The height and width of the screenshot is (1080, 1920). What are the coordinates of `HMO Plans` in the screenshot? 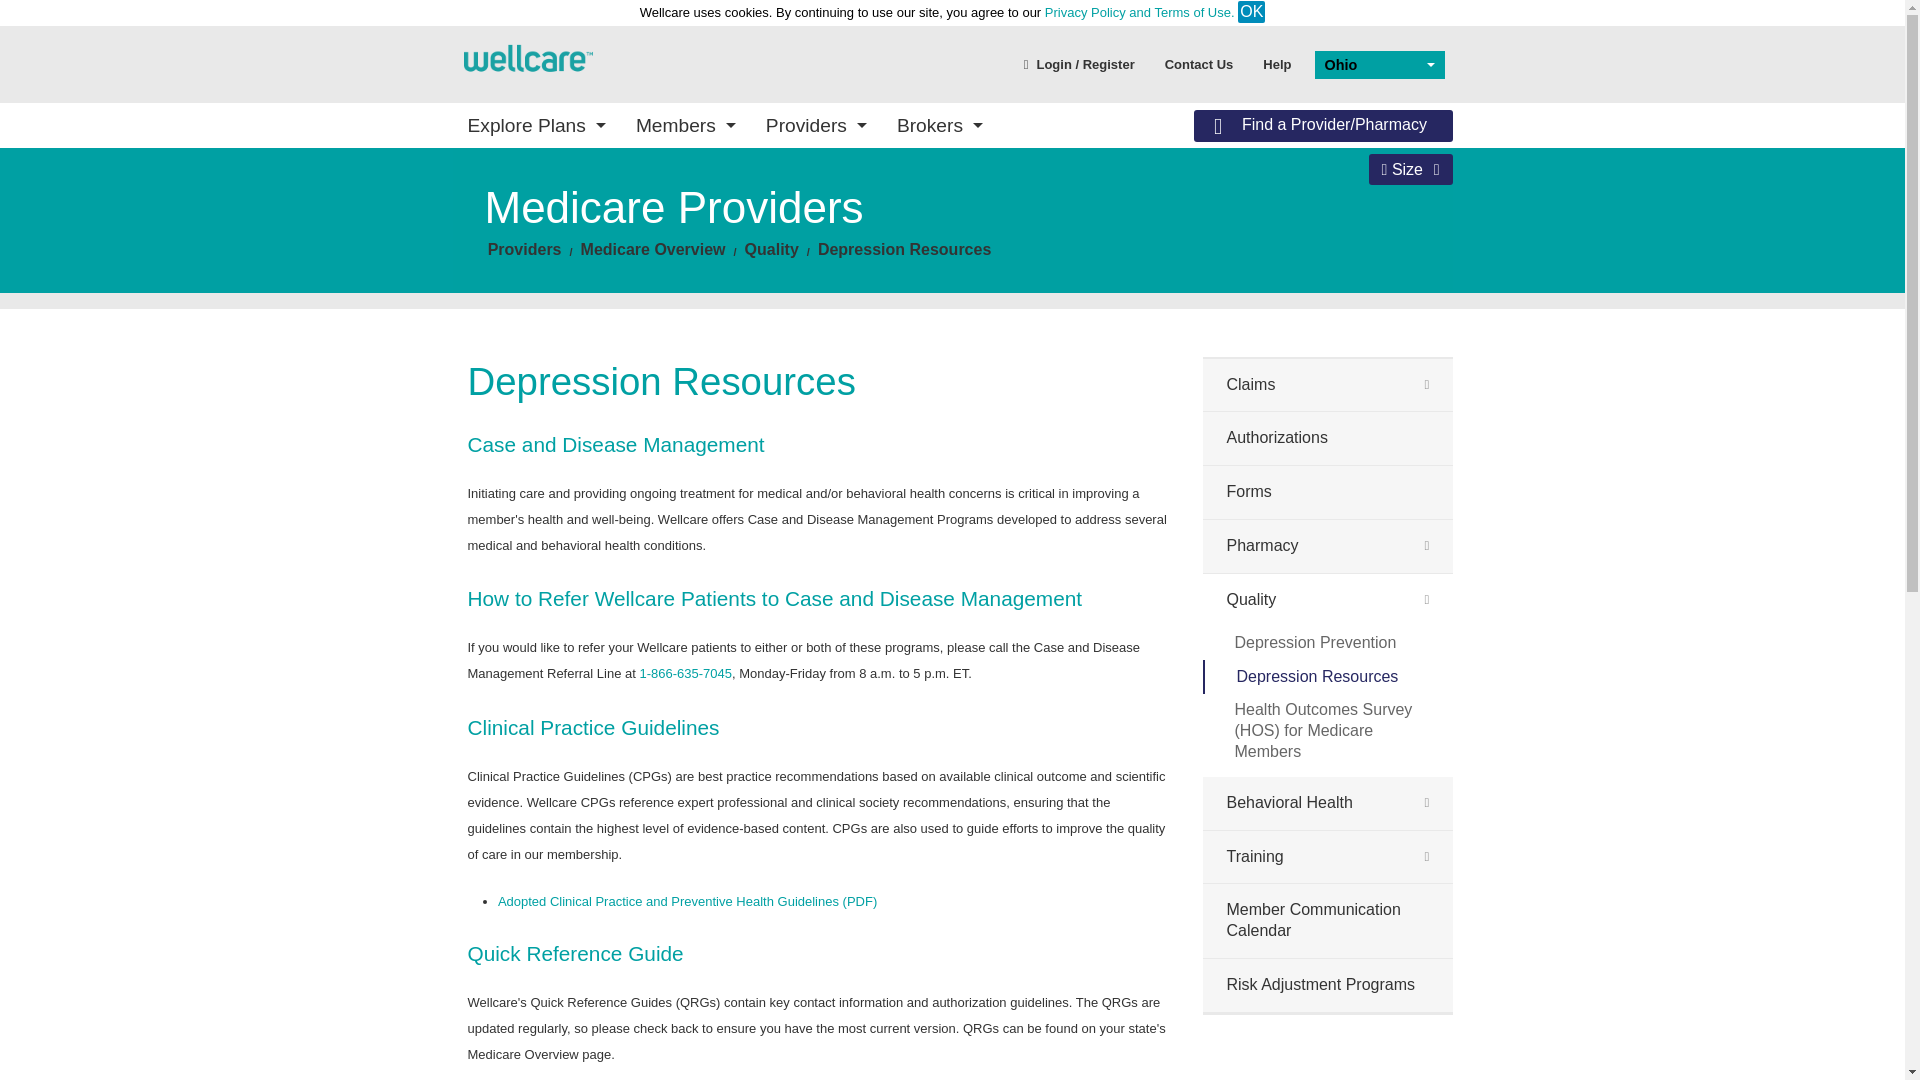 It's located at (602, 286).